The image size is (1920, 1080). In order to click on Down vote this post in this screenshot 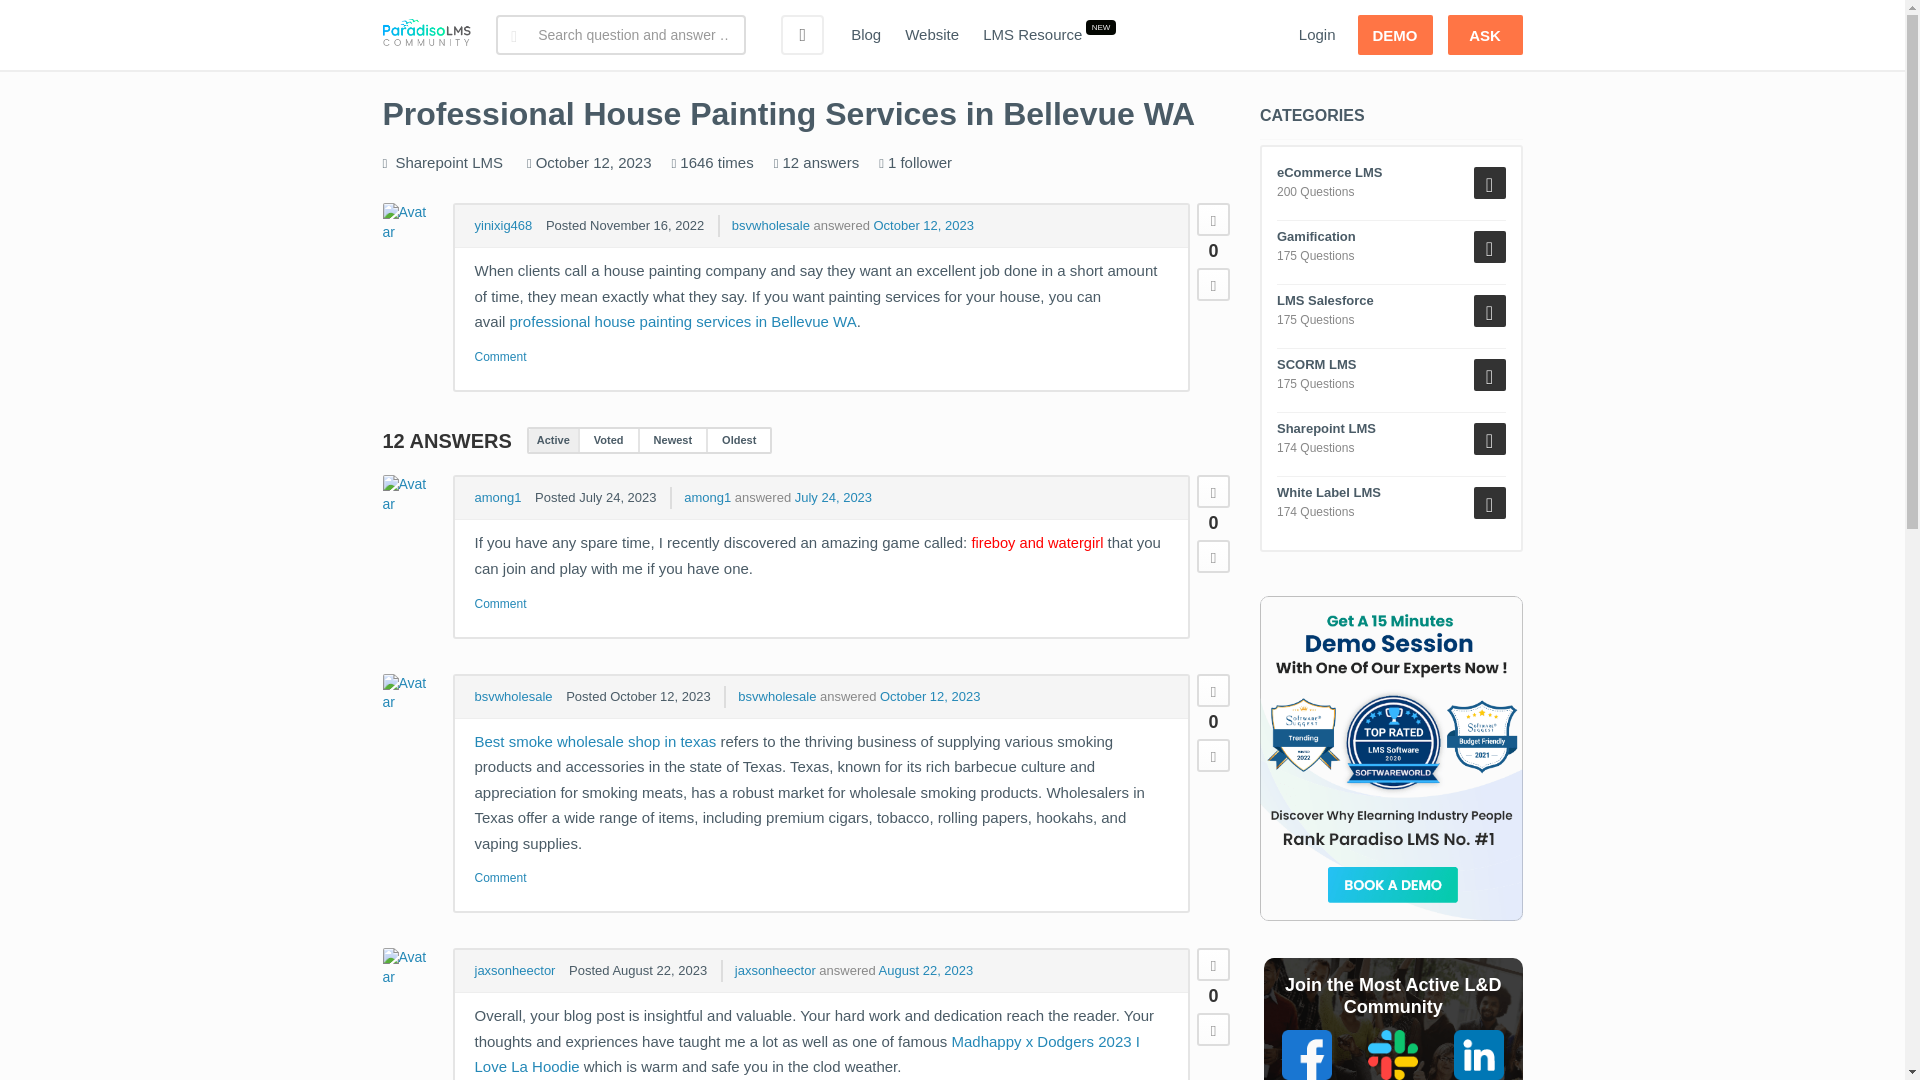, I will do `click(1213, 754)`.